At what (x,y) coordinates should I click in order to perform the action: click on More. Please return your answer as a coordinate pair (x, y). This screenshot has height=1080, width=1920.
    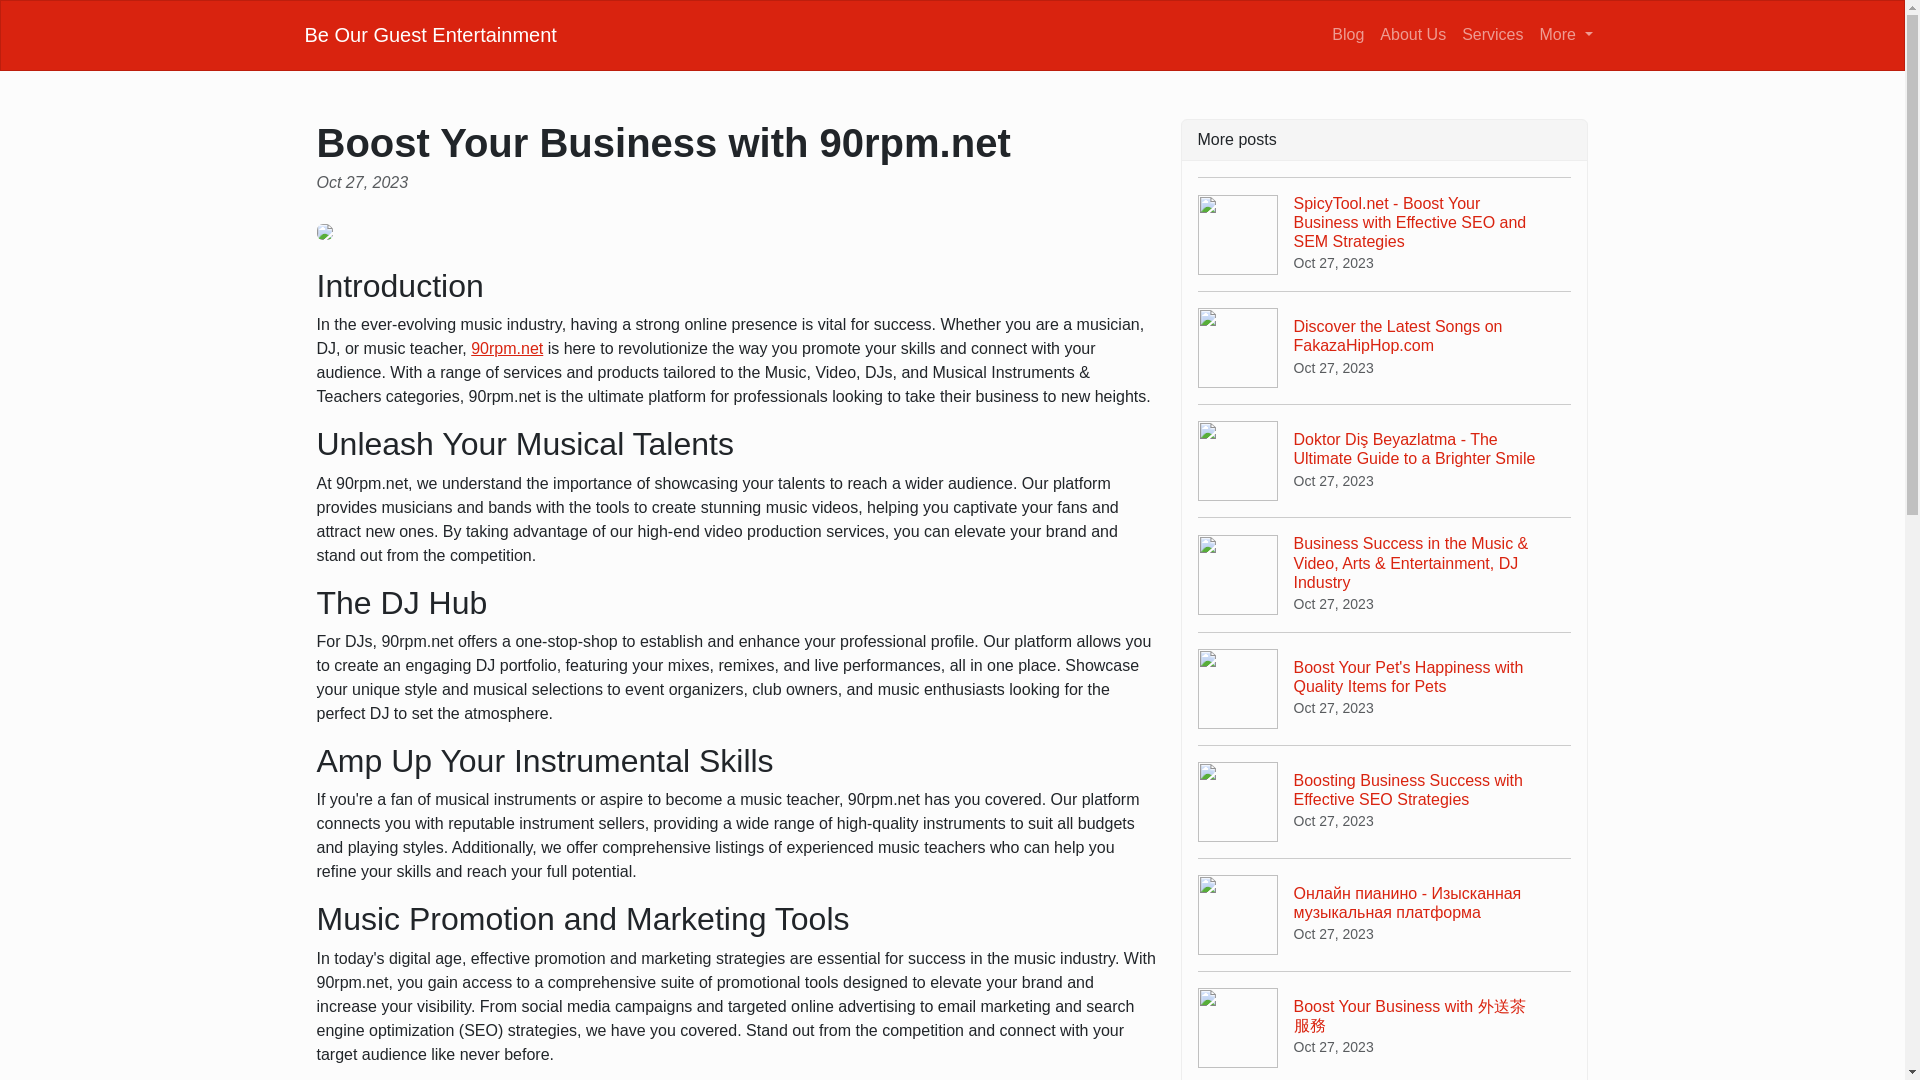
    Looking at the image, I should click on (506, 348).